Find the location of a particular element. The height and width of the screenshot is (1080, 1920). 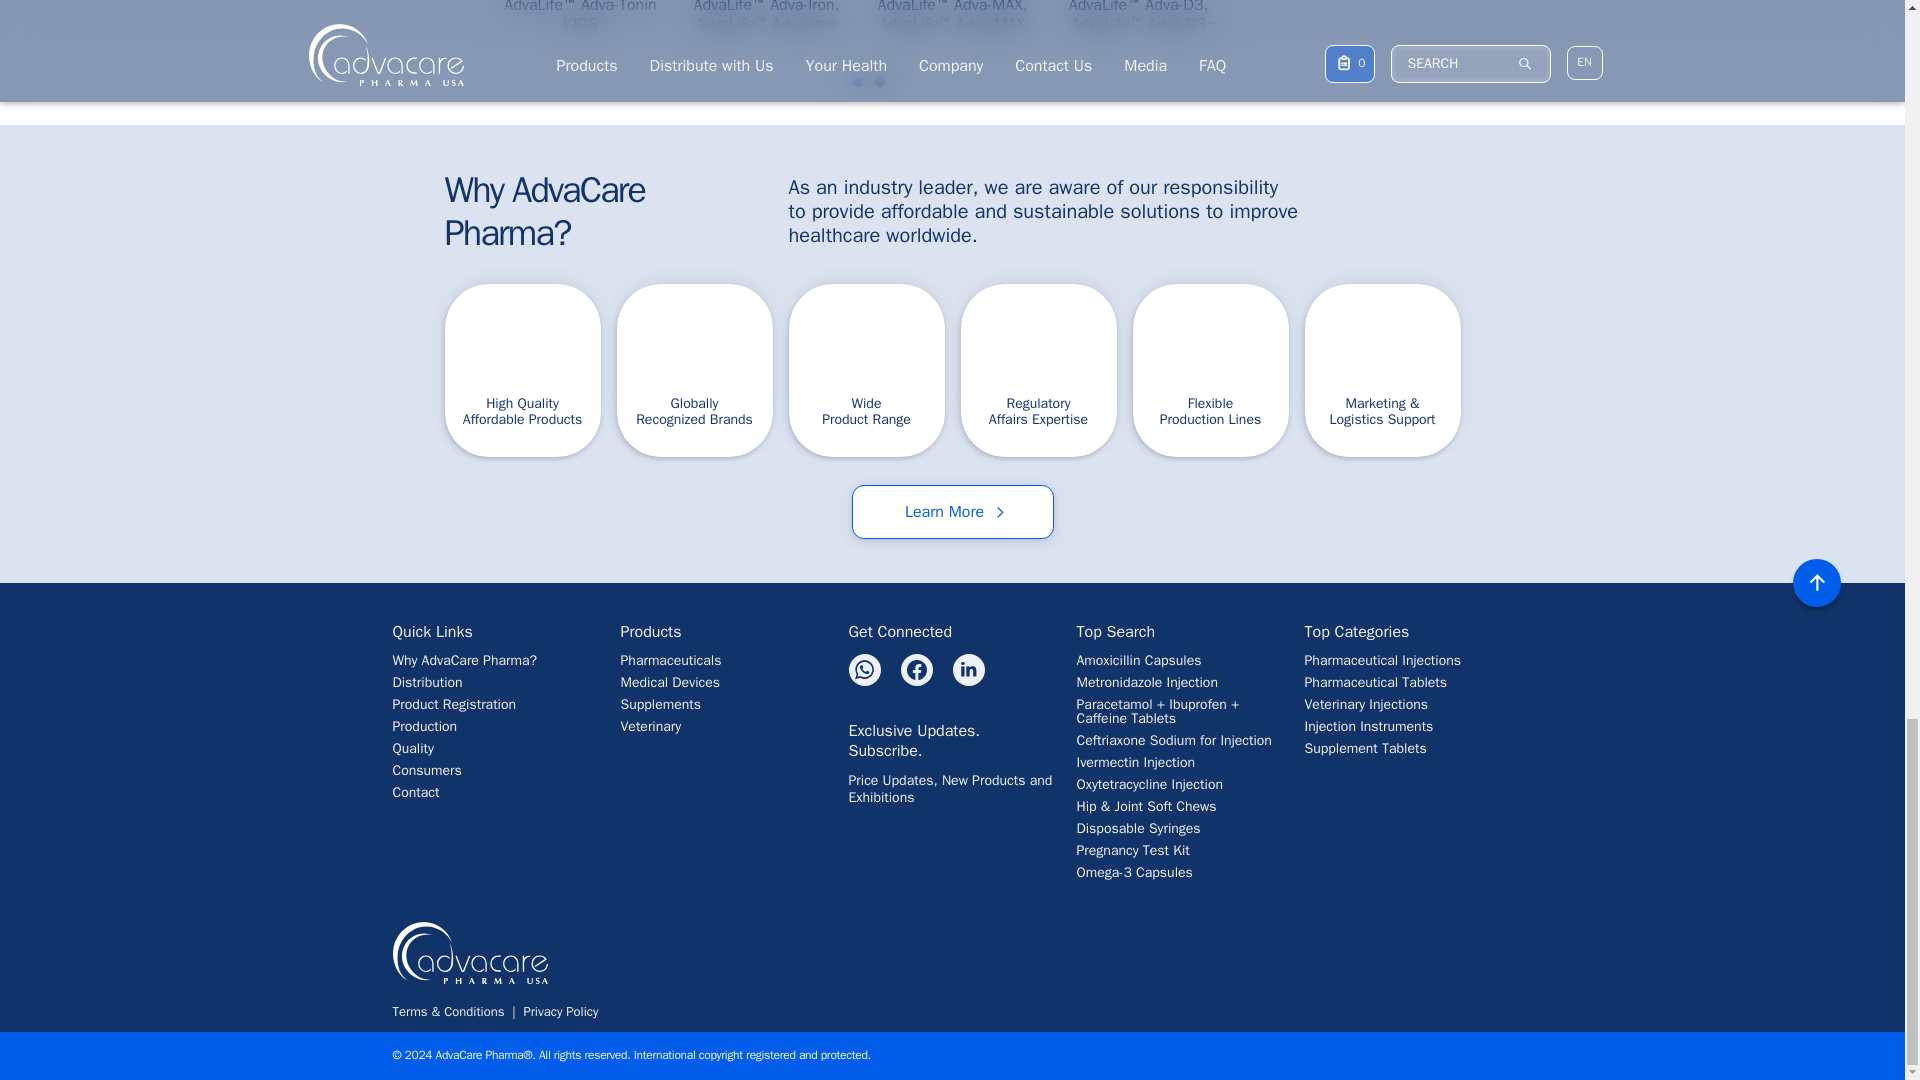

Sleep Gummies is located at coordinates (580, 27).